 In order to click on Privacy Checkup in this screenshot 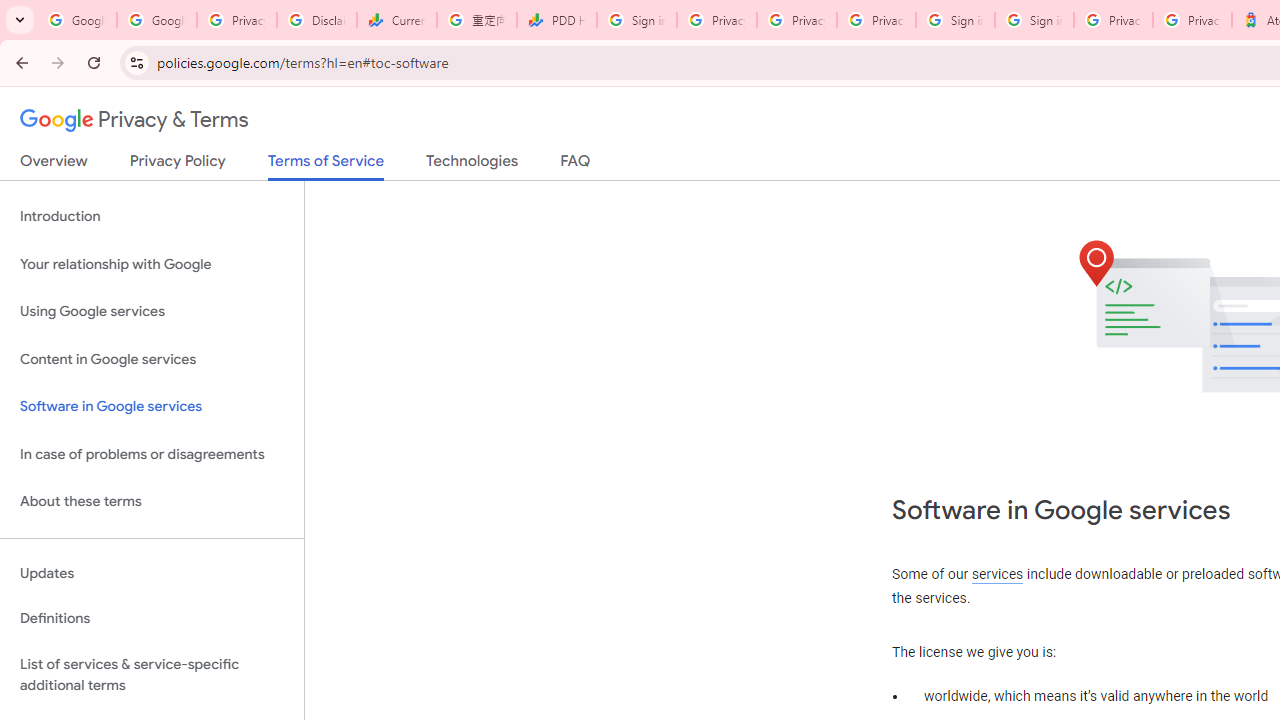, I will do `click(796, 20)`.